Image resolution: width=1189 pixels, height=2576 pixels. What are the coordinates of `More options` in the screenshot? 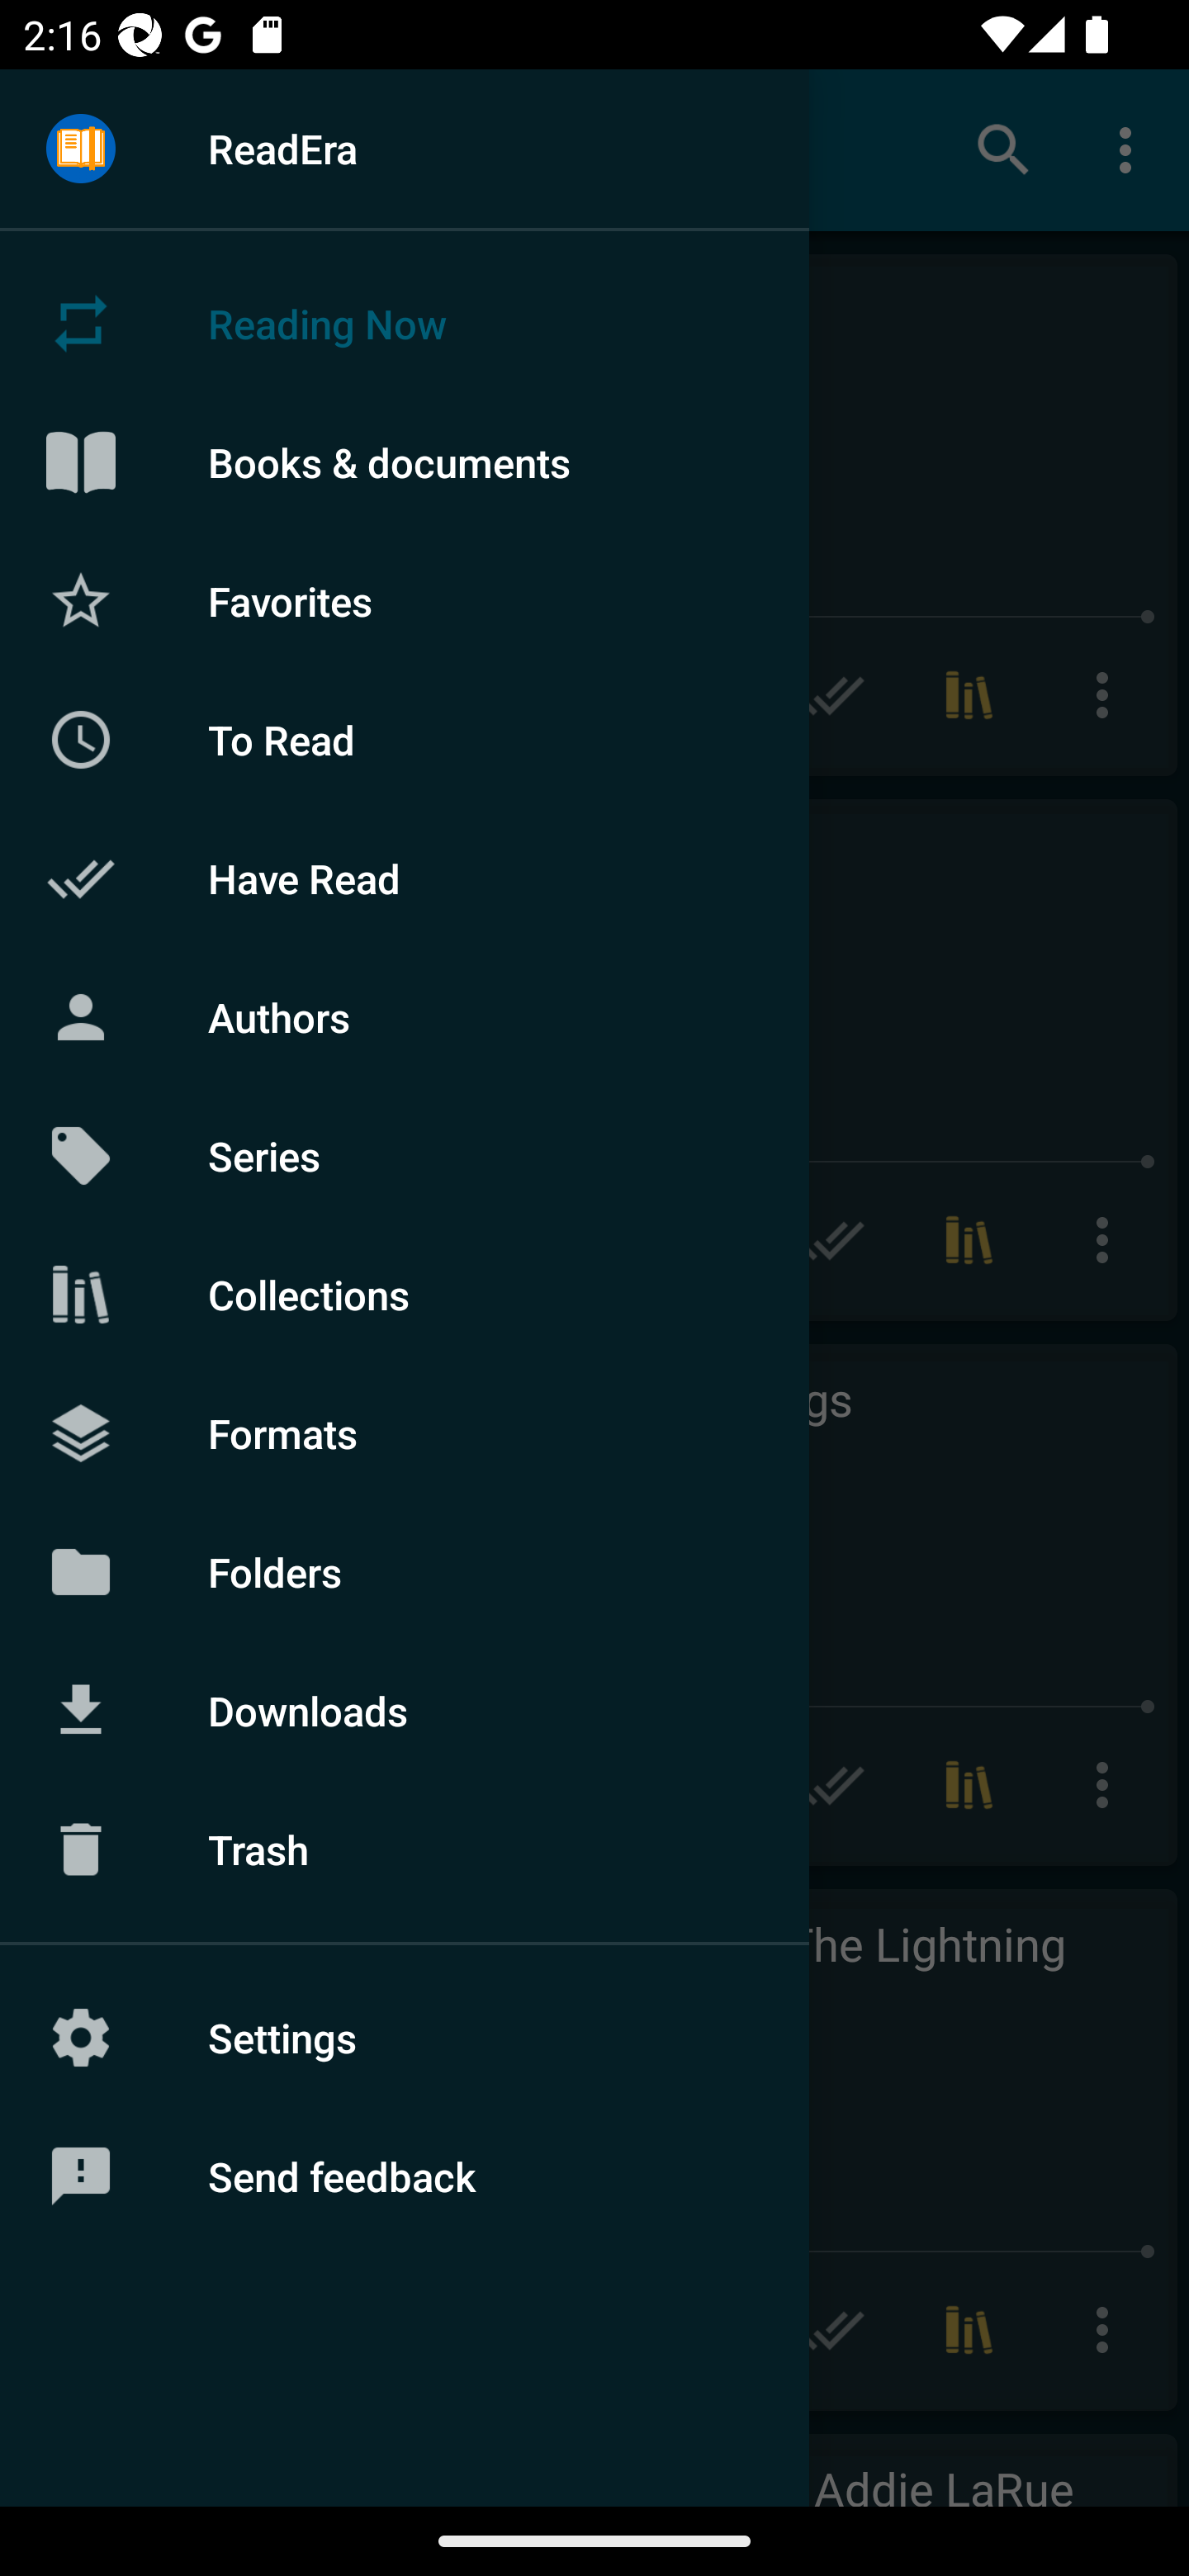 It's located at (1131, 149).